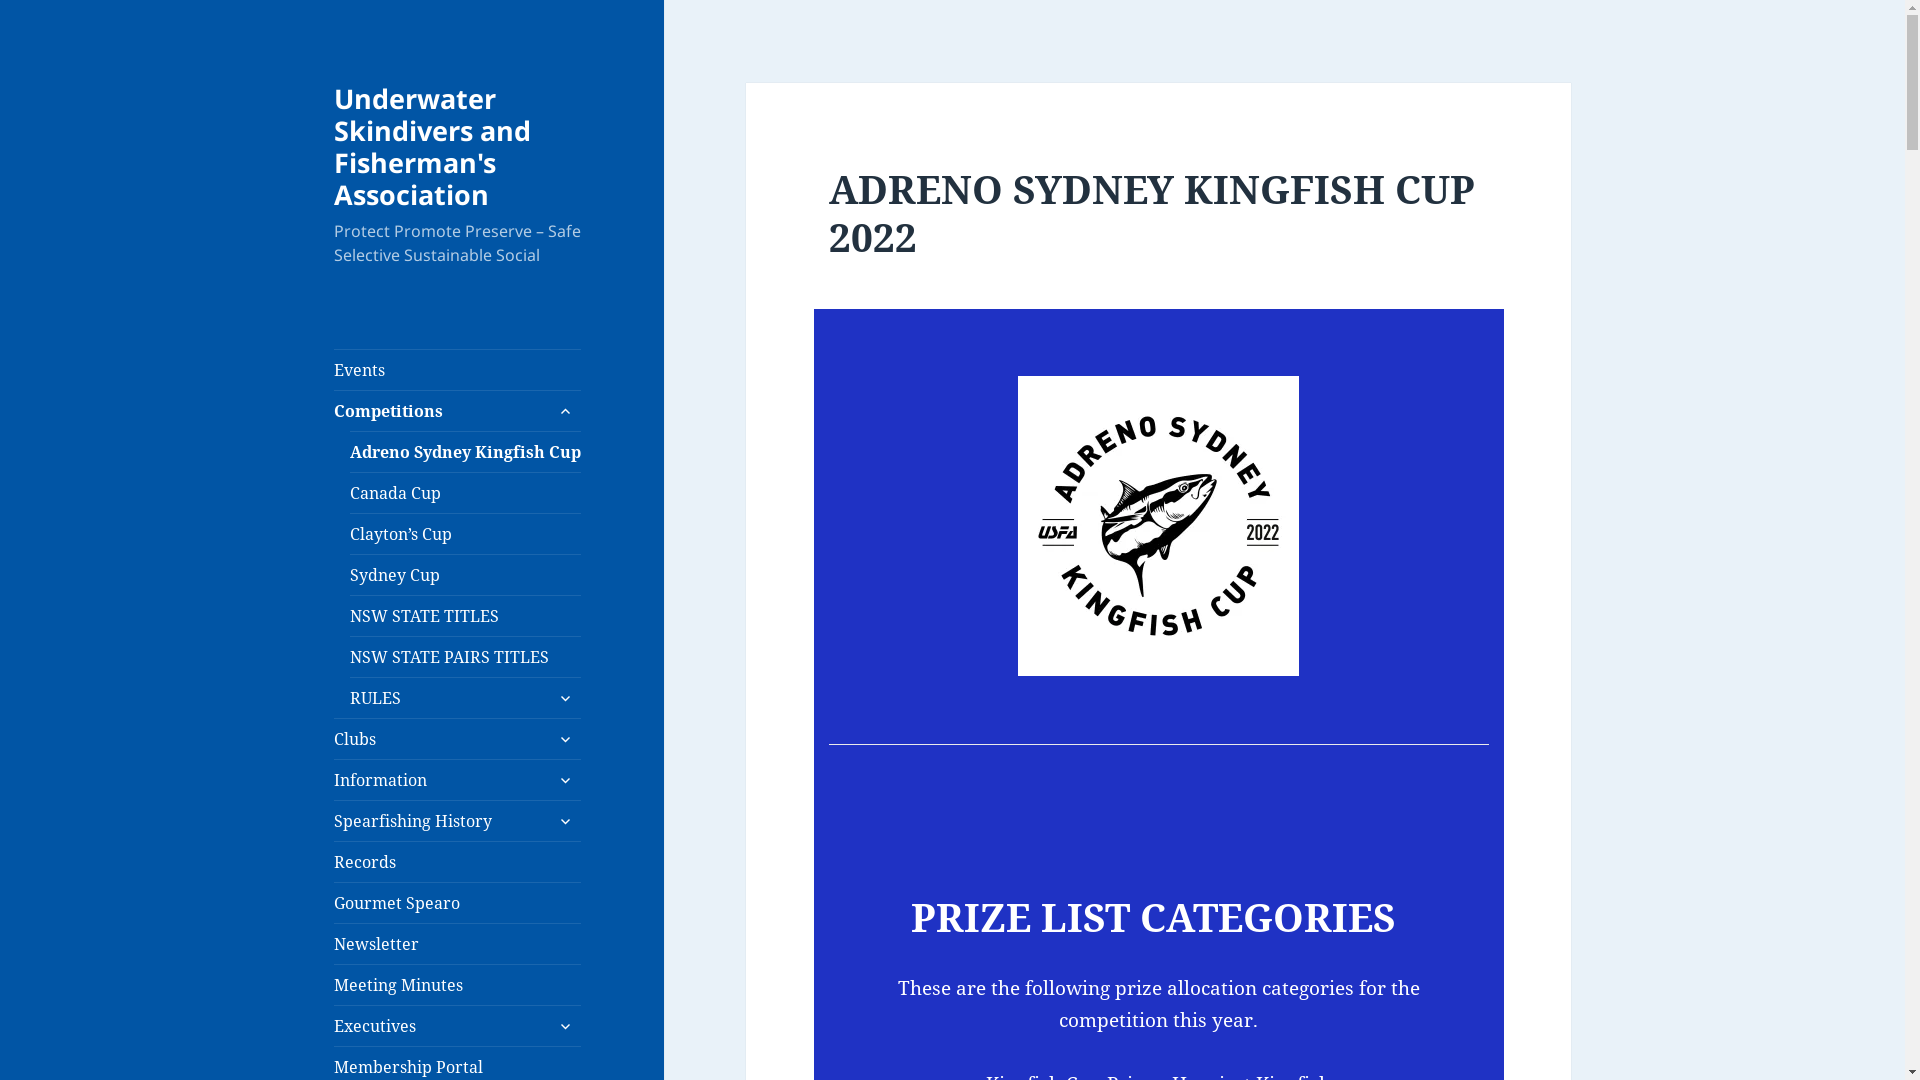 Image resolution: width=1920 pixels, height=1080 pixels. What do you see at coordinates (458, 780) in the screenshot?
I see `Information` at bounding box center [458, 780].